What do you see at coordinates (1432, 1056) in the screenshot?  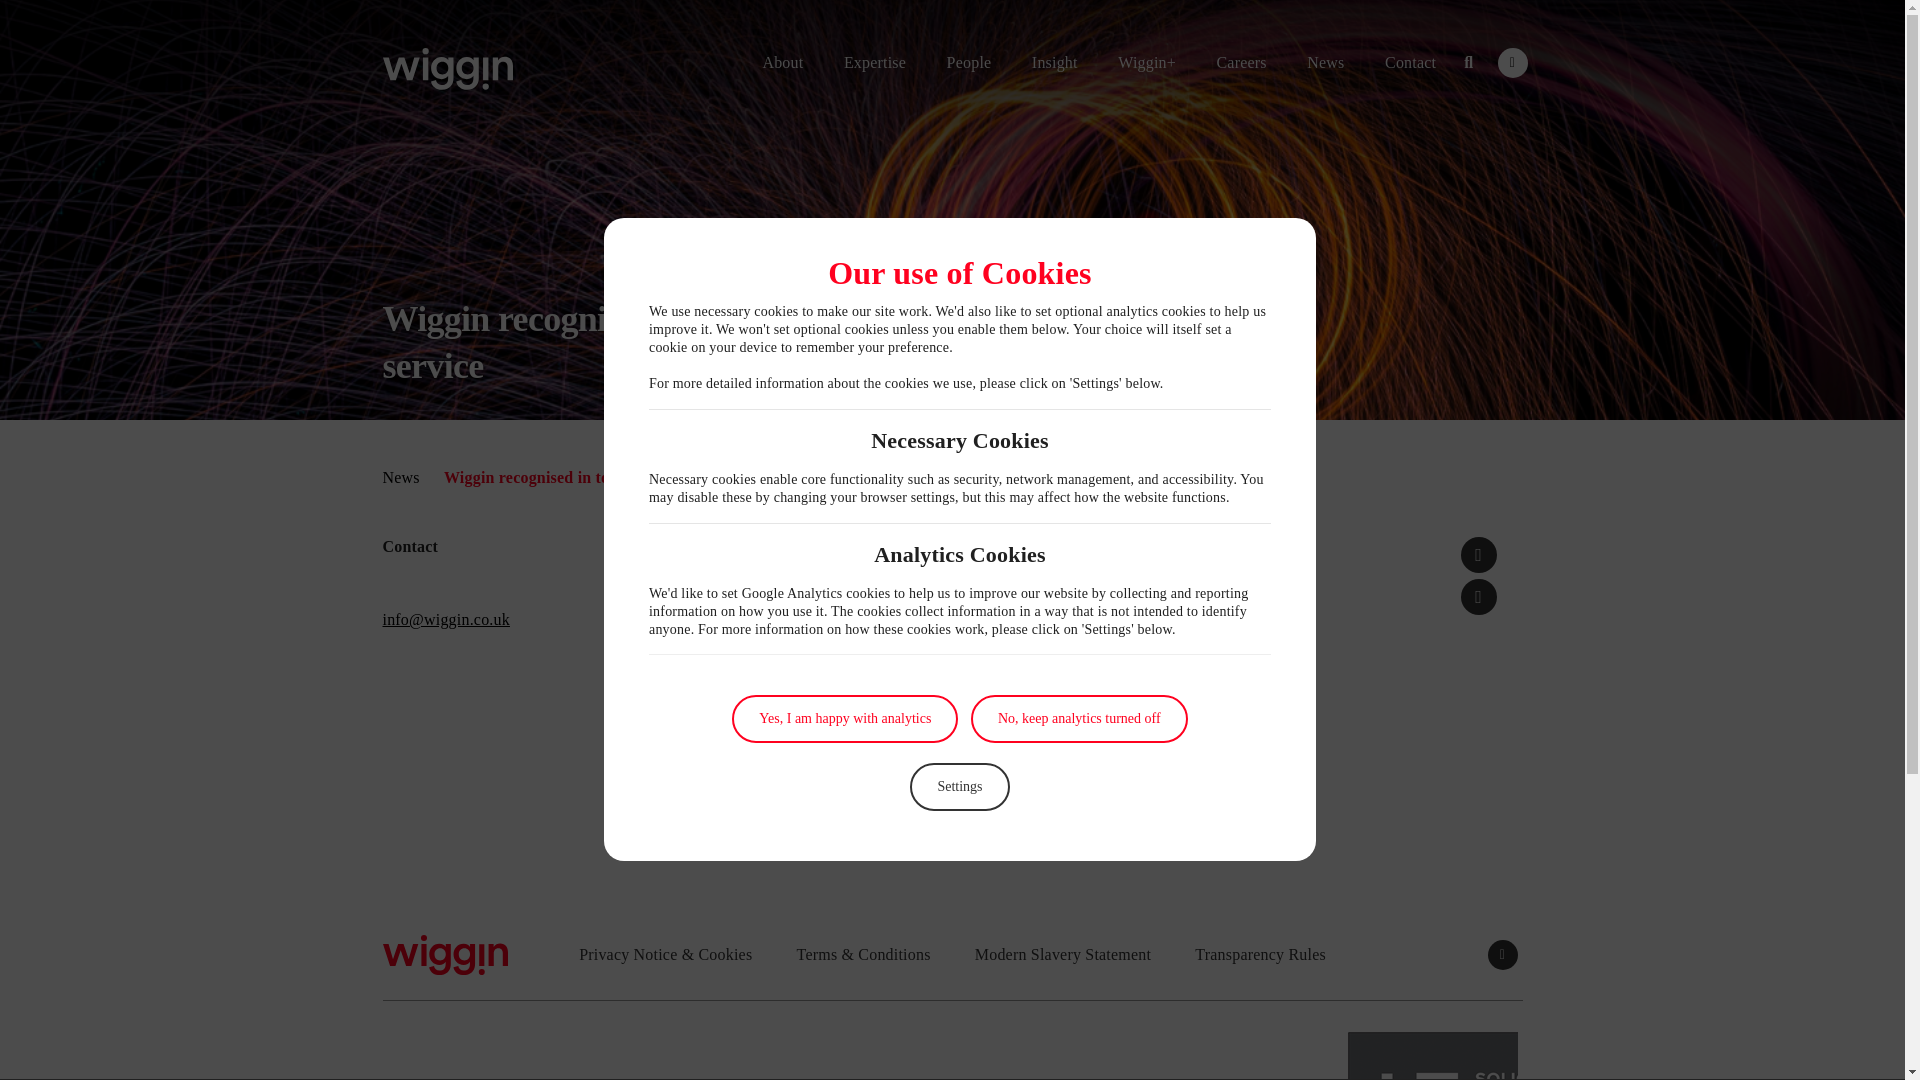 I see `displaying-external-site-cert` at bounding box center [1432, 1056].